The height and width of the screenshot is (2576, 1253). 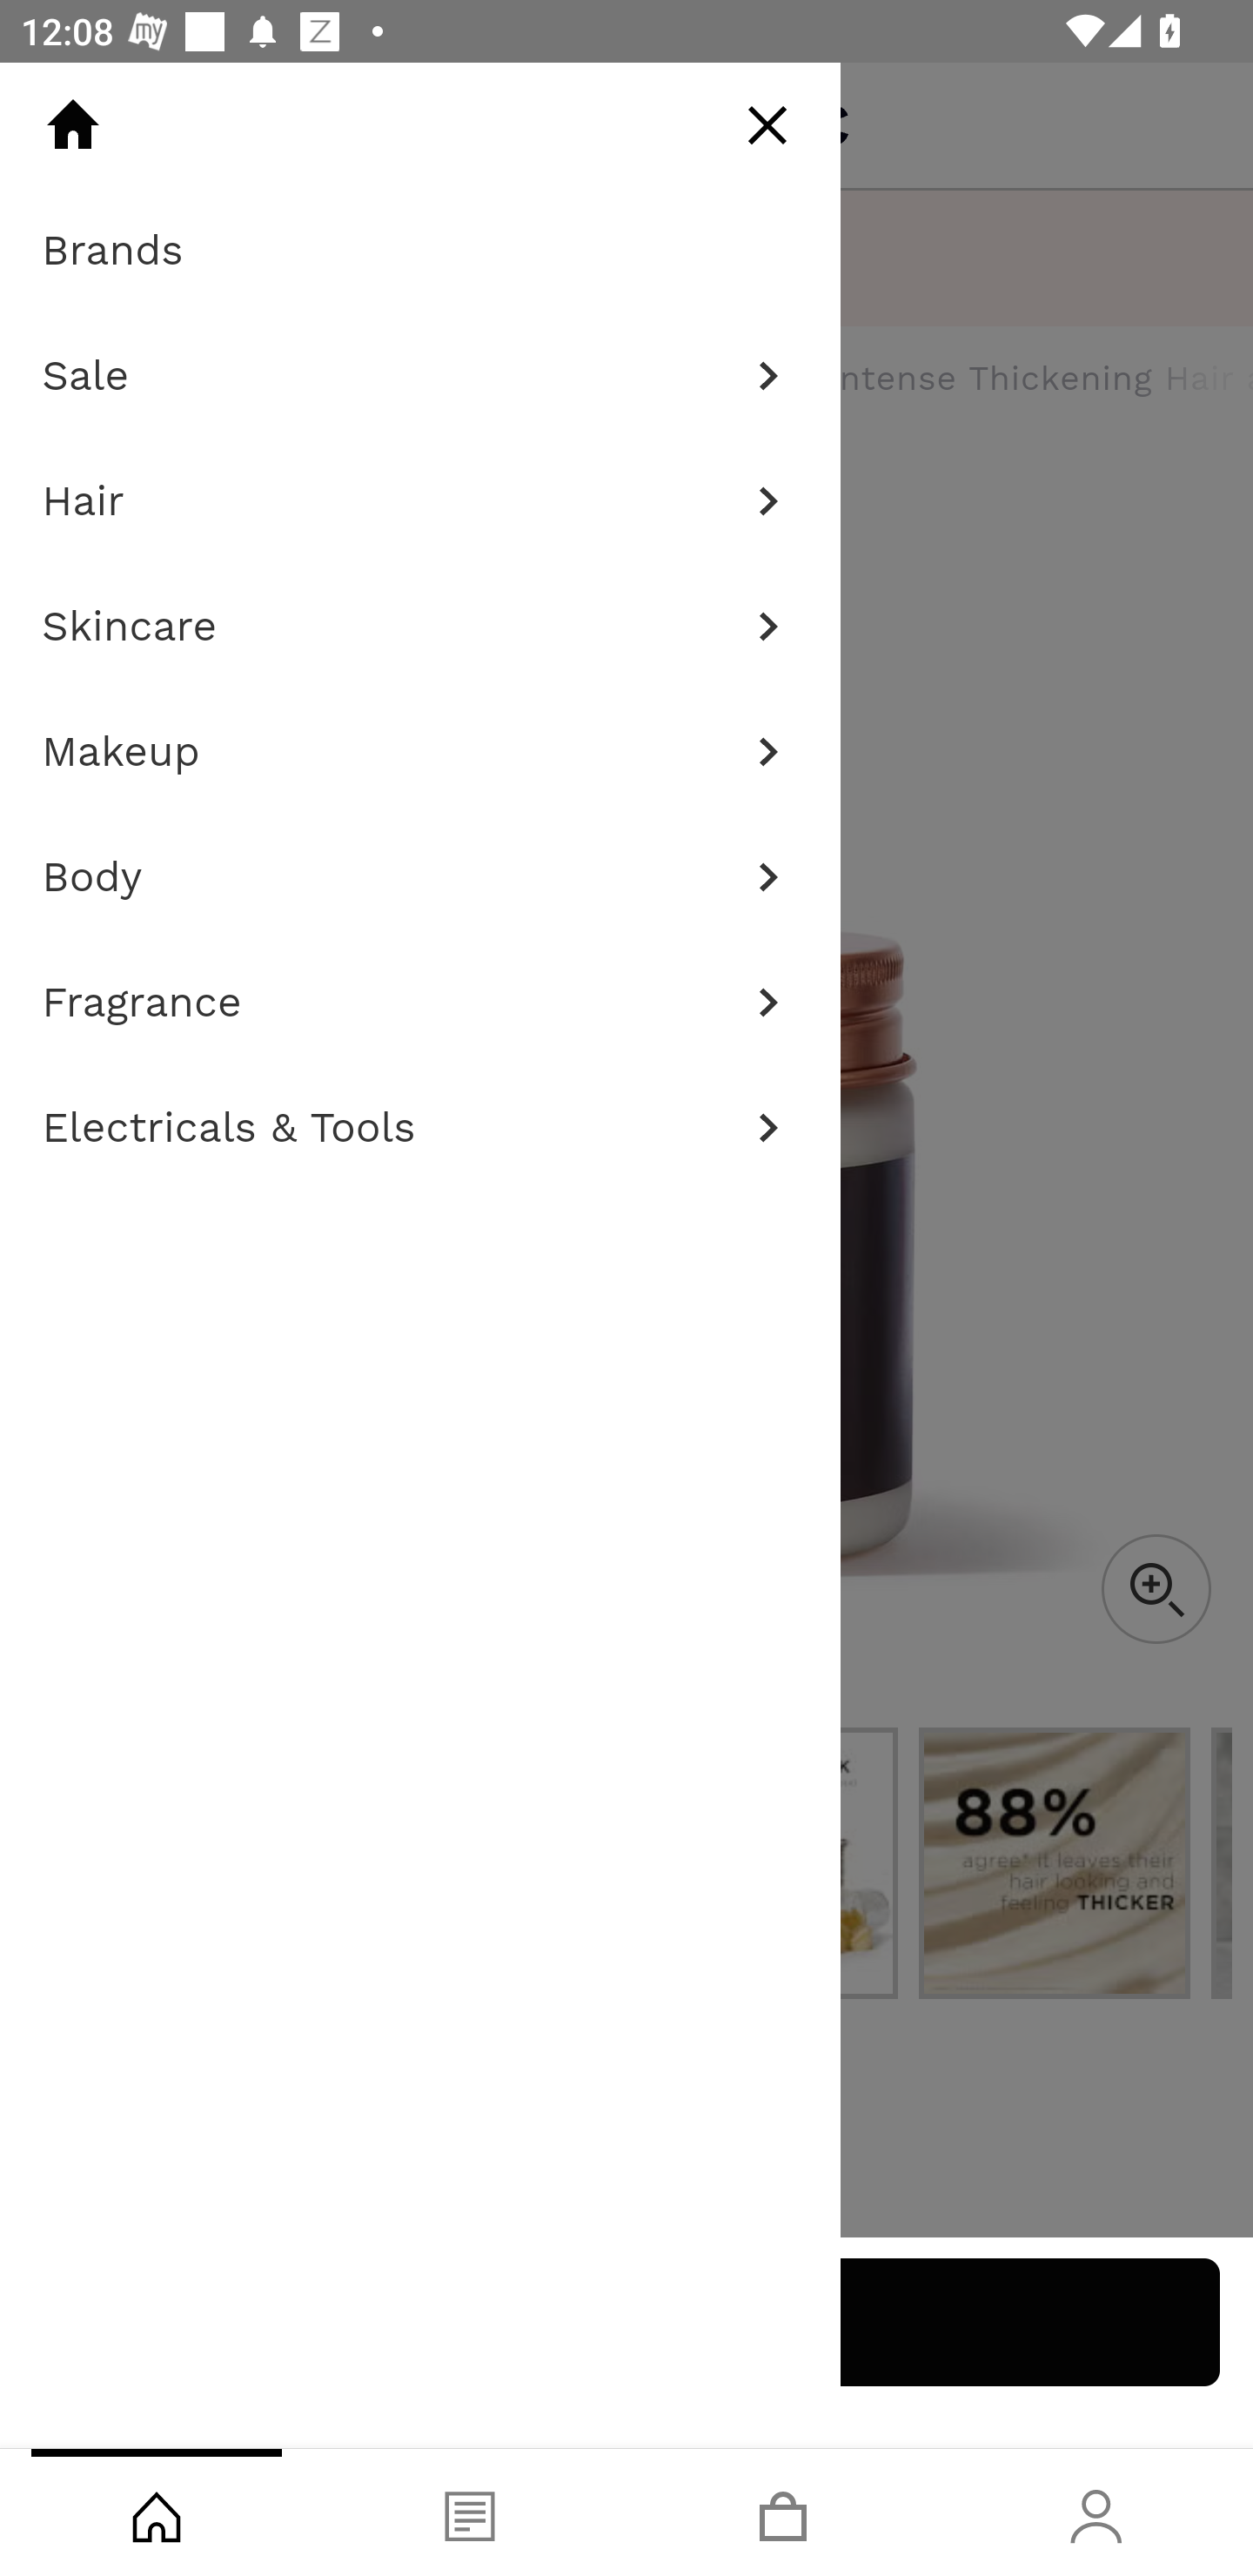 What do you see at coordinates (420, 1128) in the screenshot?
I see `Electricals & Tools` at bounding box center [420, 1128].